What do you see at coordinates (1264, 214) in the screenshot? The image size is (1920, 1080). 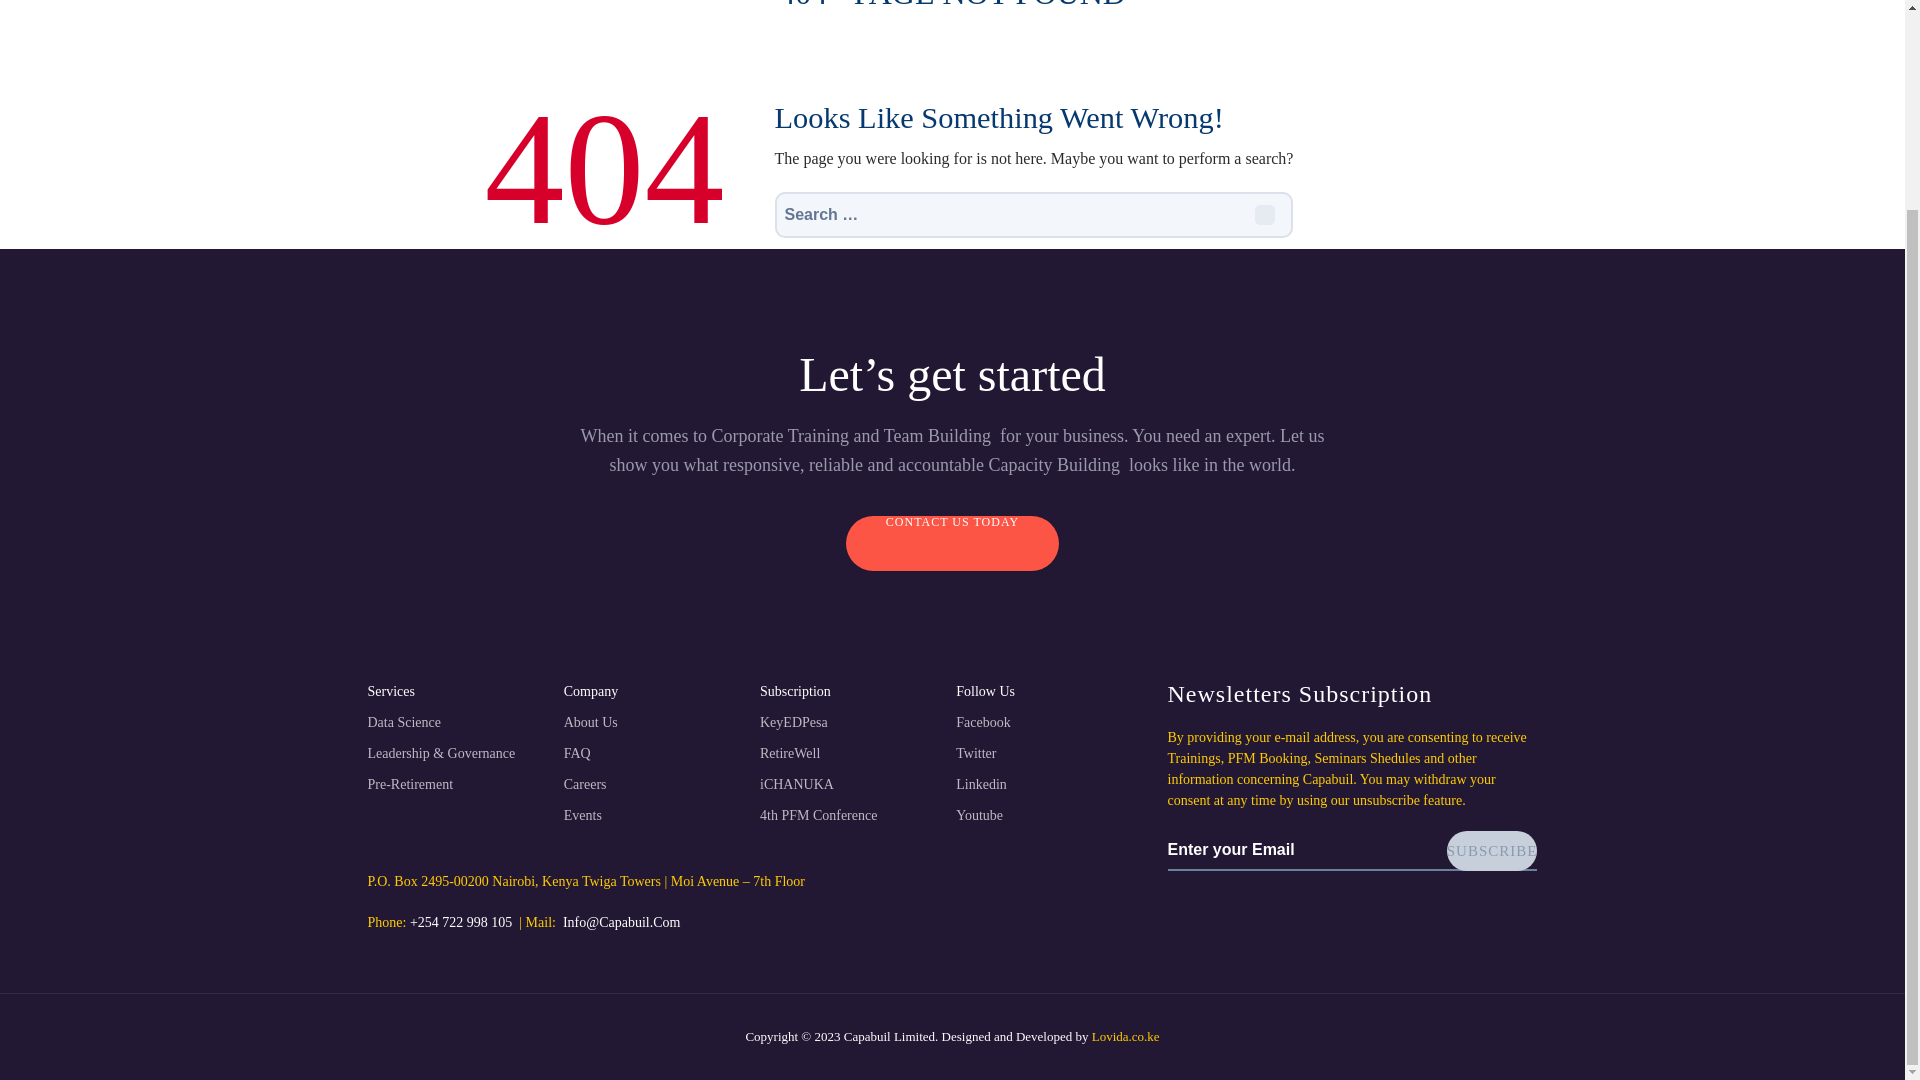 I see `Search` at bounding box center [1264, 214].